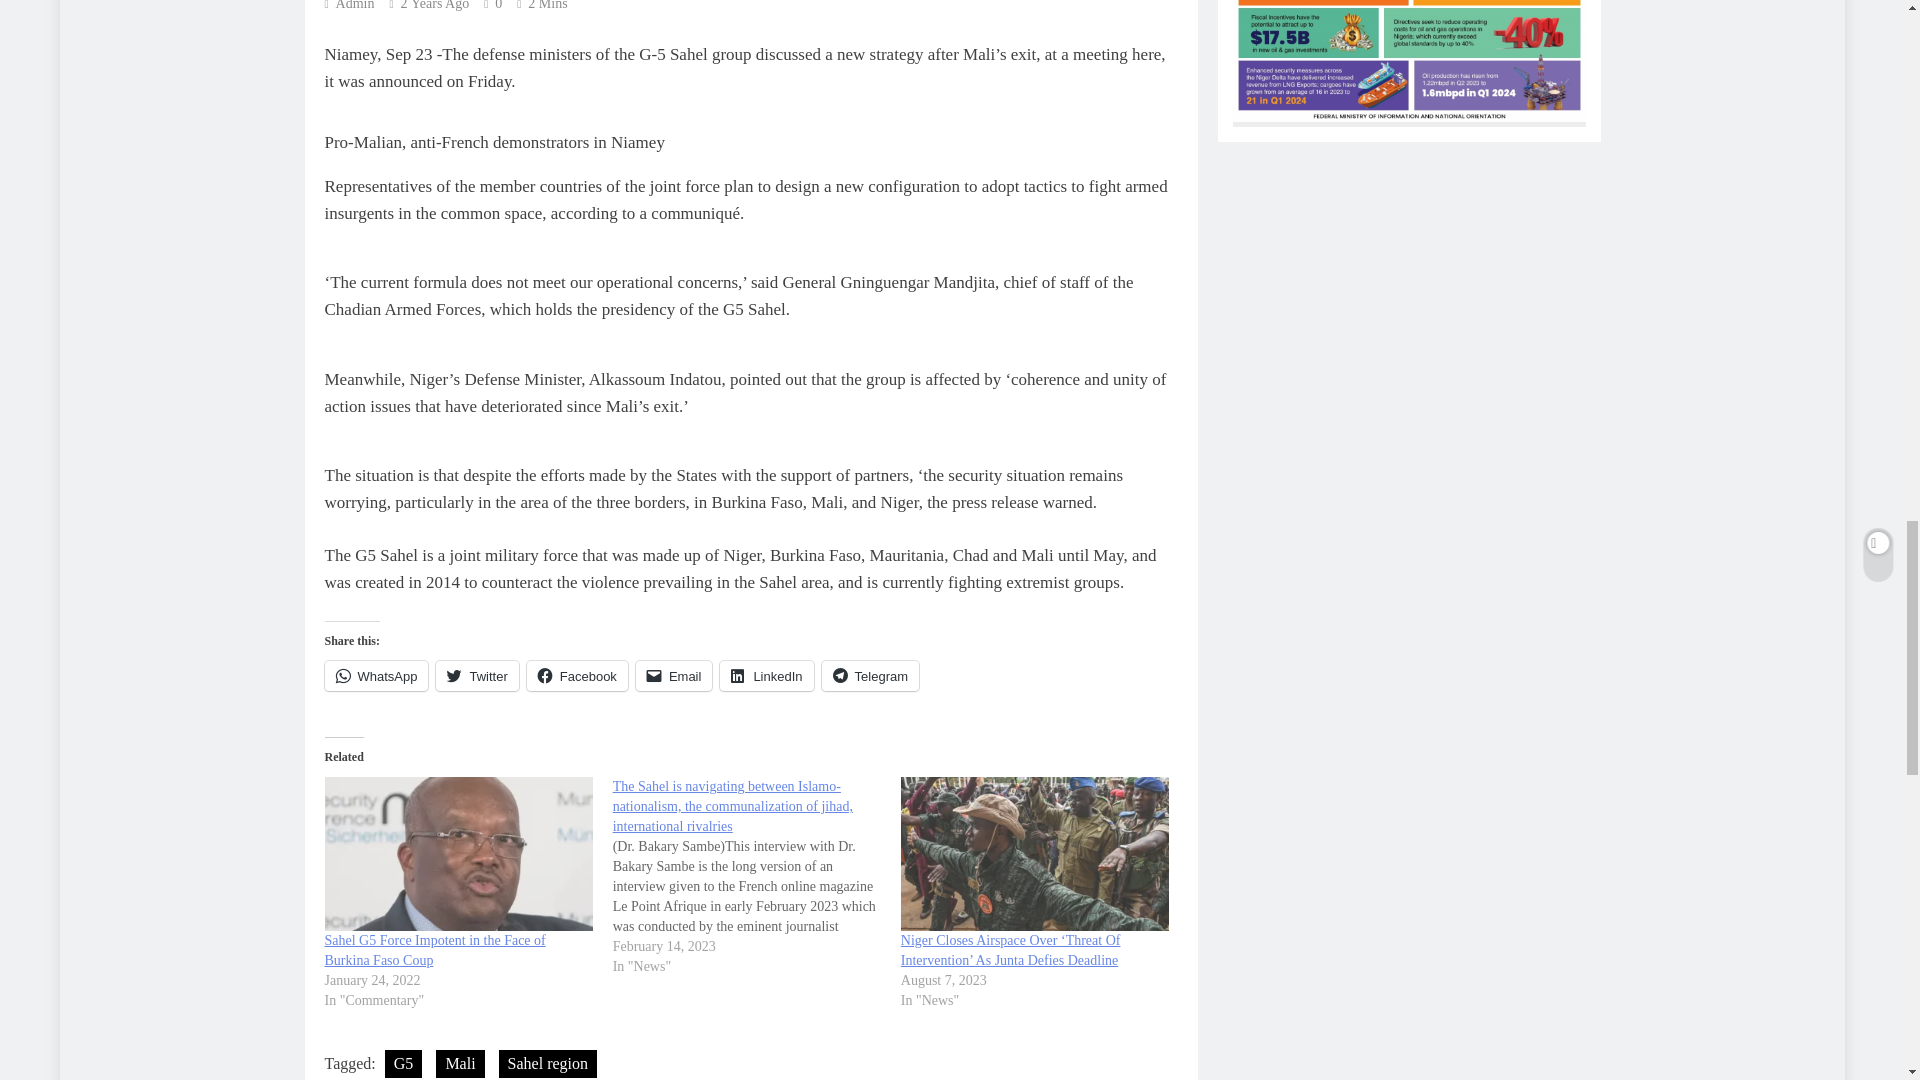 The image size is (1920, 1080). Describe the element at coordinates (436, 5) in the screenshot. I see `2 Years Ago` at that location.